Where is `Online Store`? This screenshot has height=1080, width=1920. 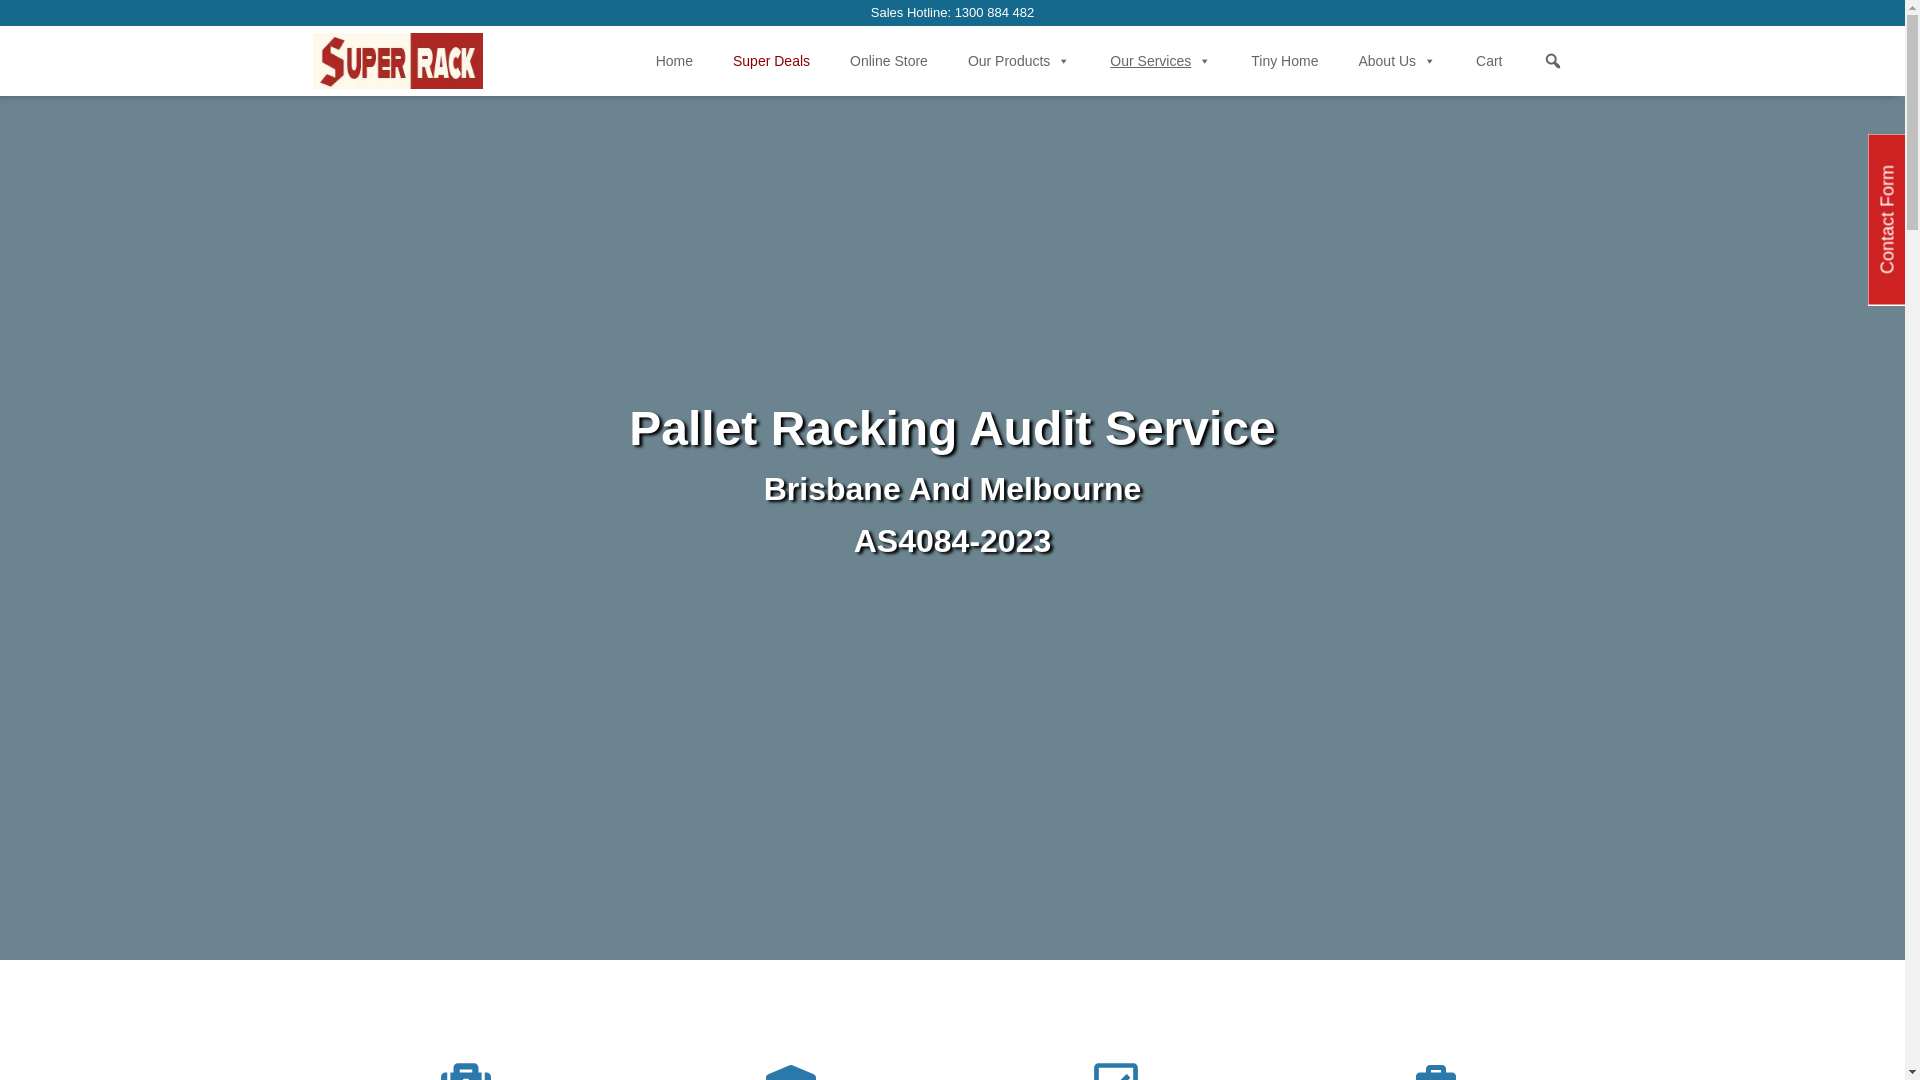 Online Store is located at coordinates (889, 60).